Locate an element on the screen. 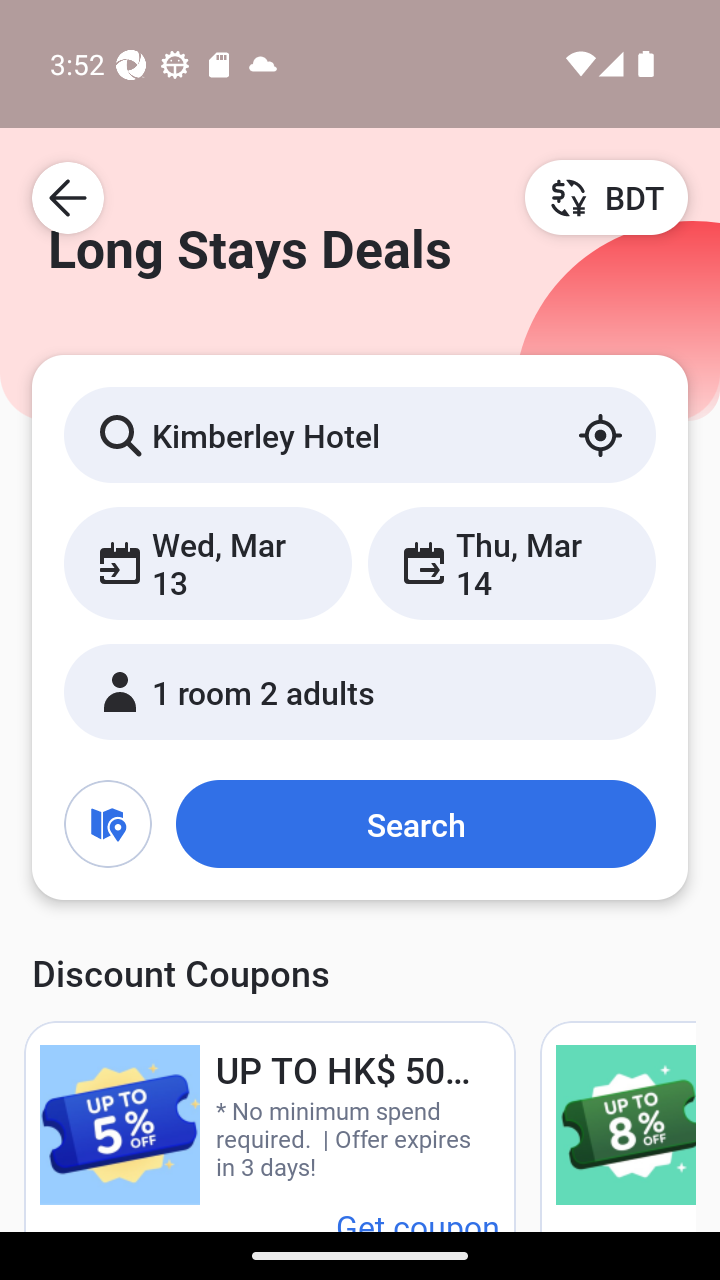 The width and height of the screenshot is (720, 1280). Thu, Mar 14 is located at coordinates (511, 562).